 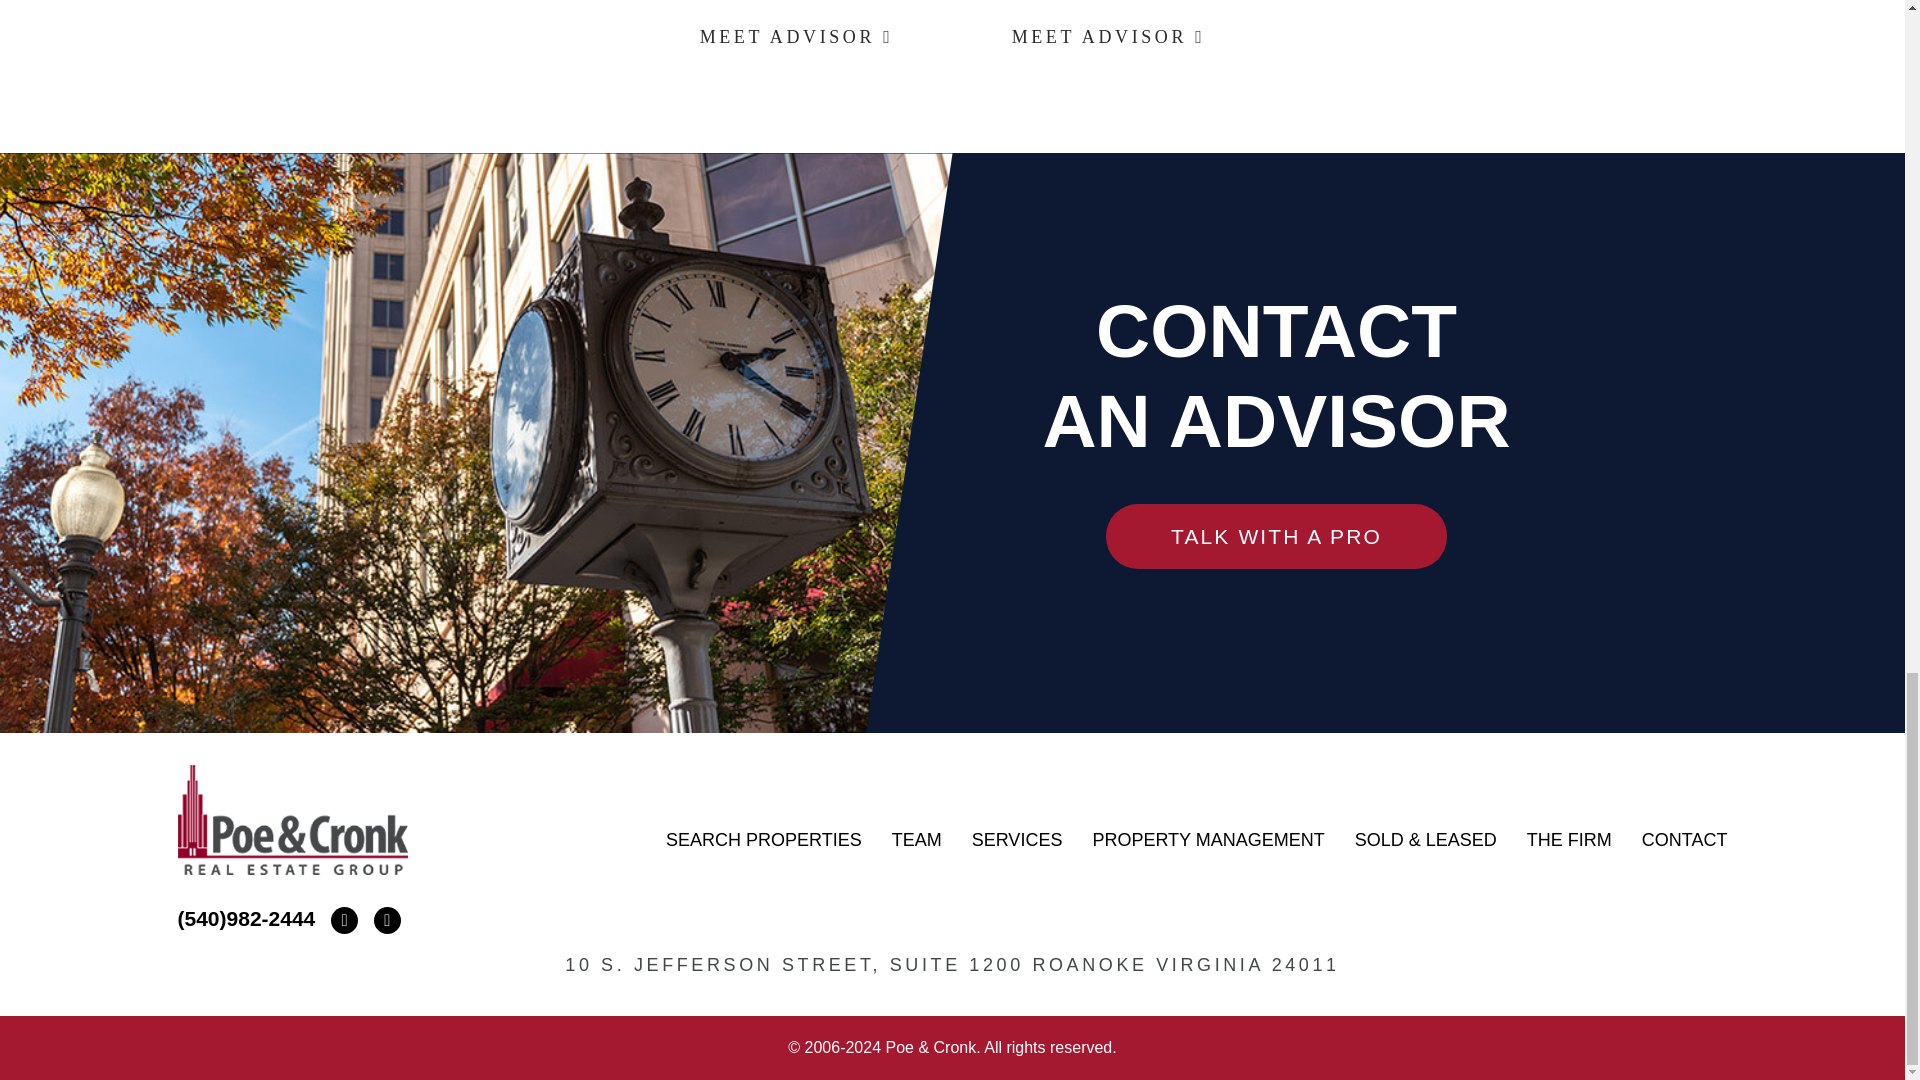 I want to click on Team, so click(x=917, y=840).